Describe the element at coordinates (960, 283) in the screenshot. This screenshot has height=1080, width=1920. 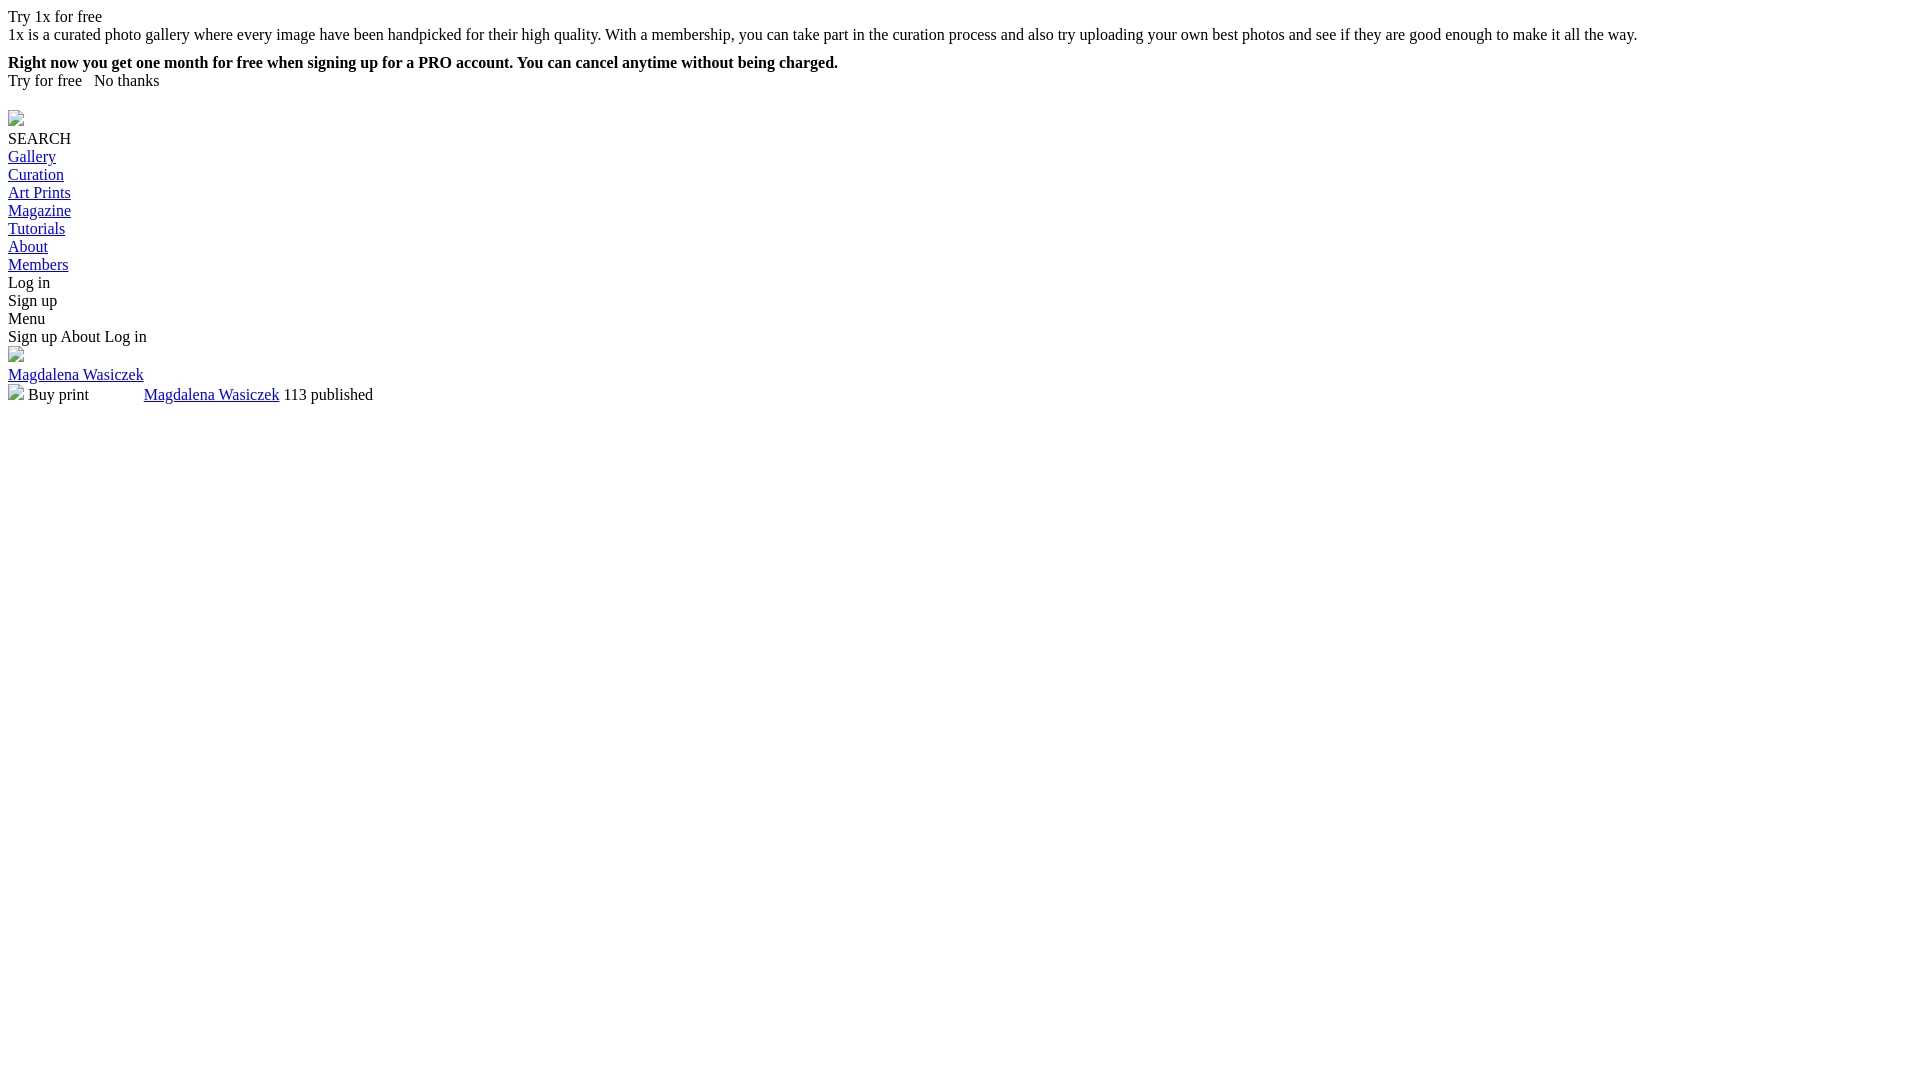
I see `Log in` at that location.